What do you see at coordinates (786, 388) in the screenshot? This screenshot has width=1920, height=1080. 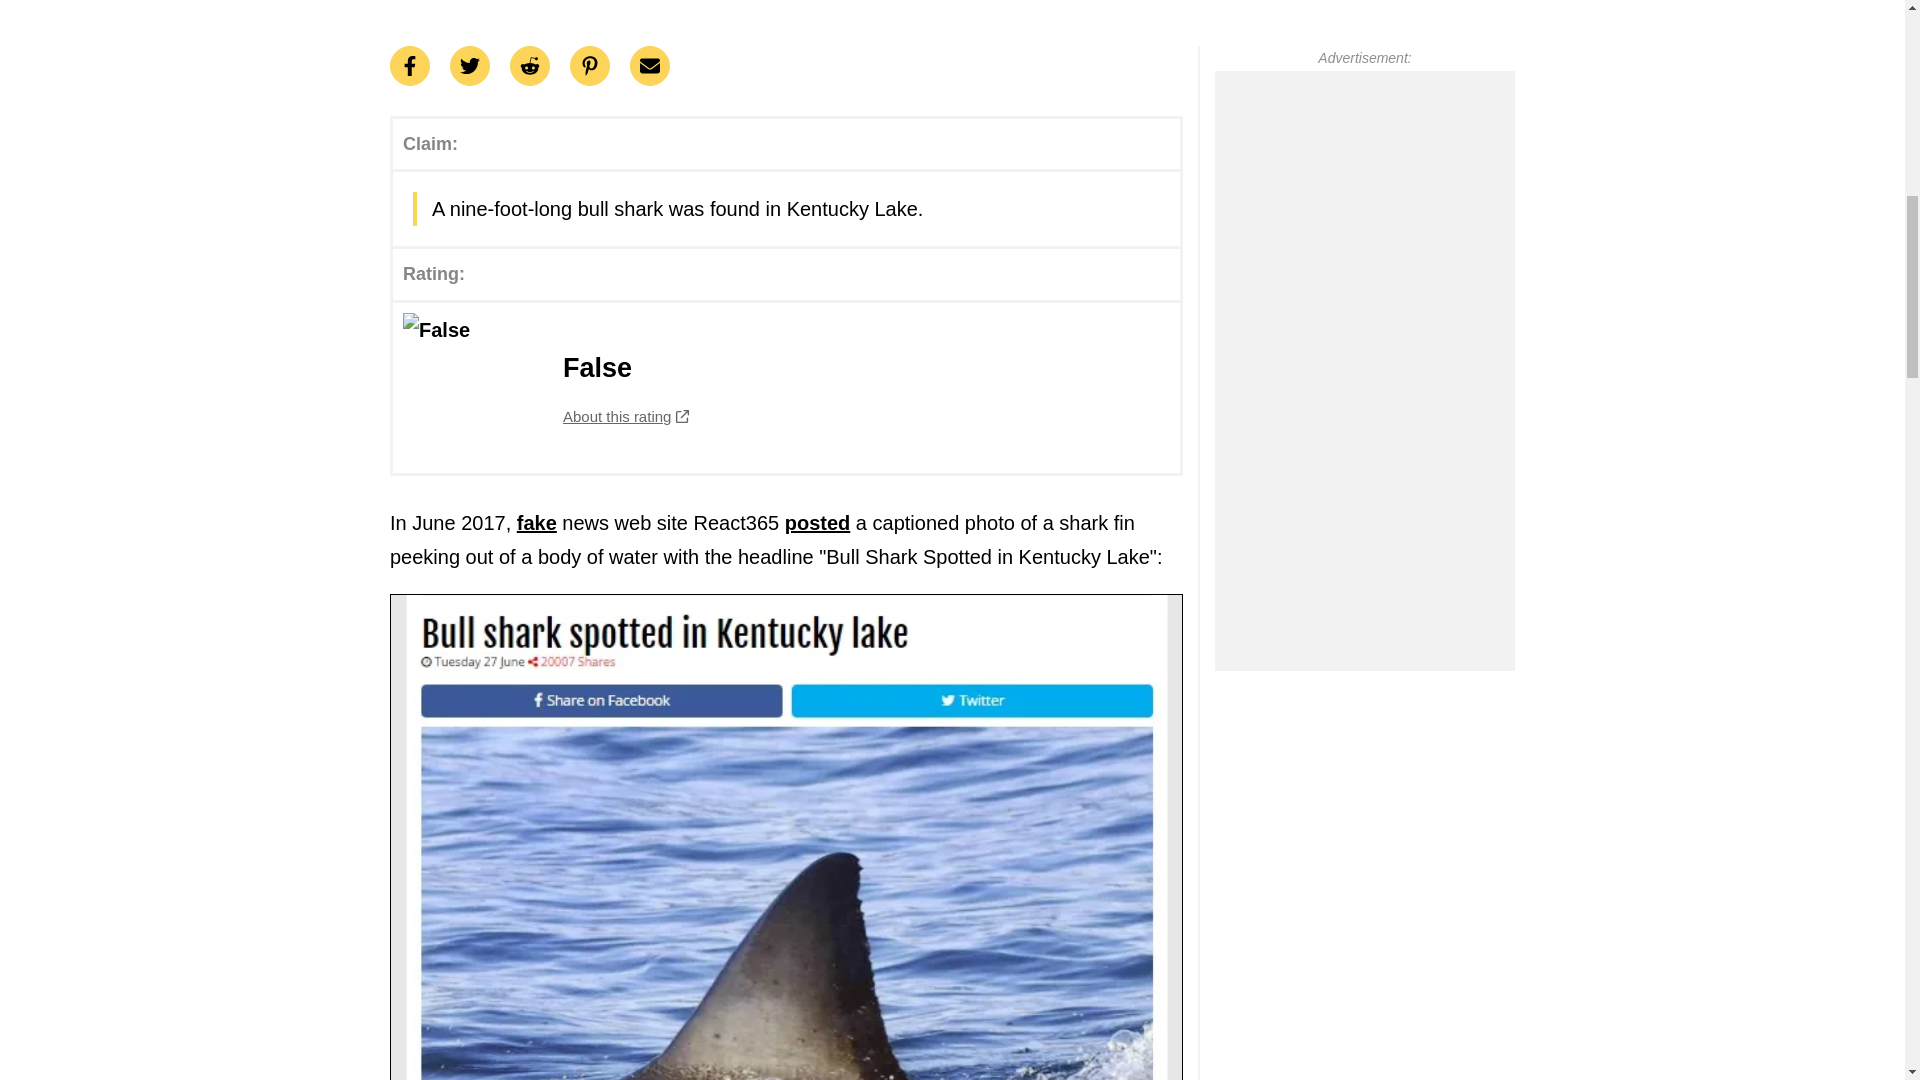 I see `fake` at bounding box center [786, 388].